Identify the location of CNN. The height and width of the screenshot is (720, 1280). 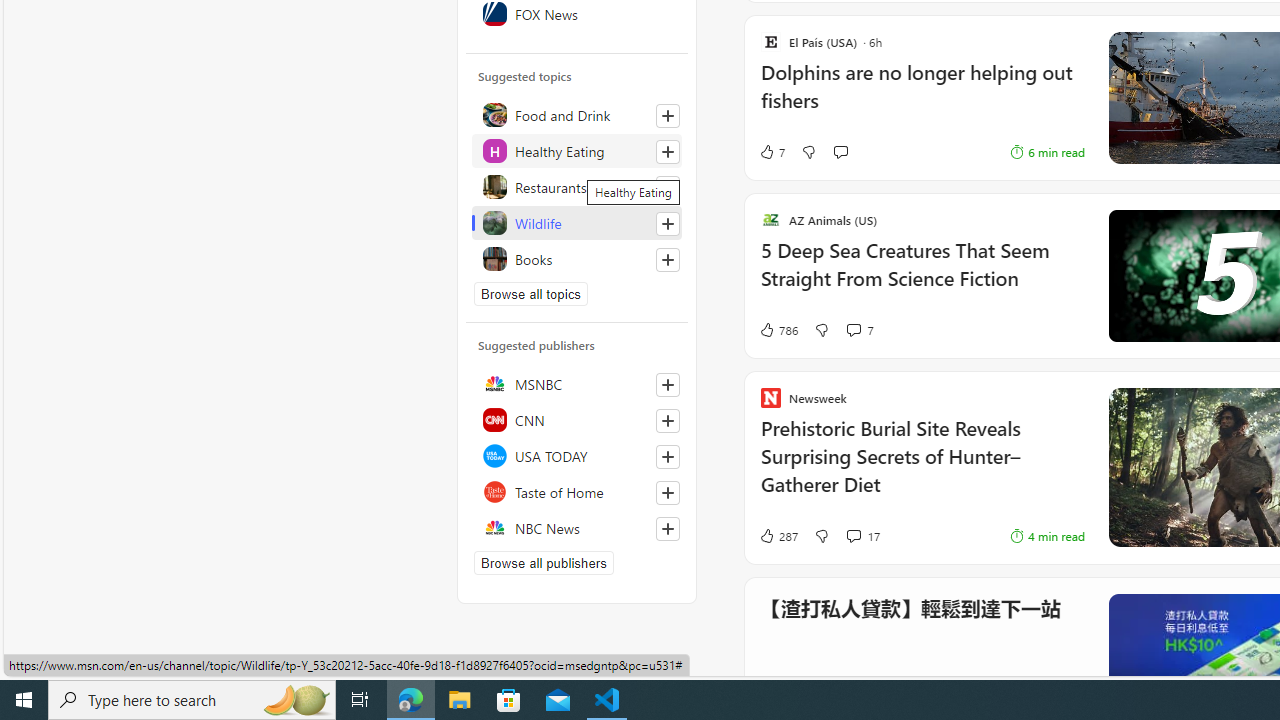
(577, 420).